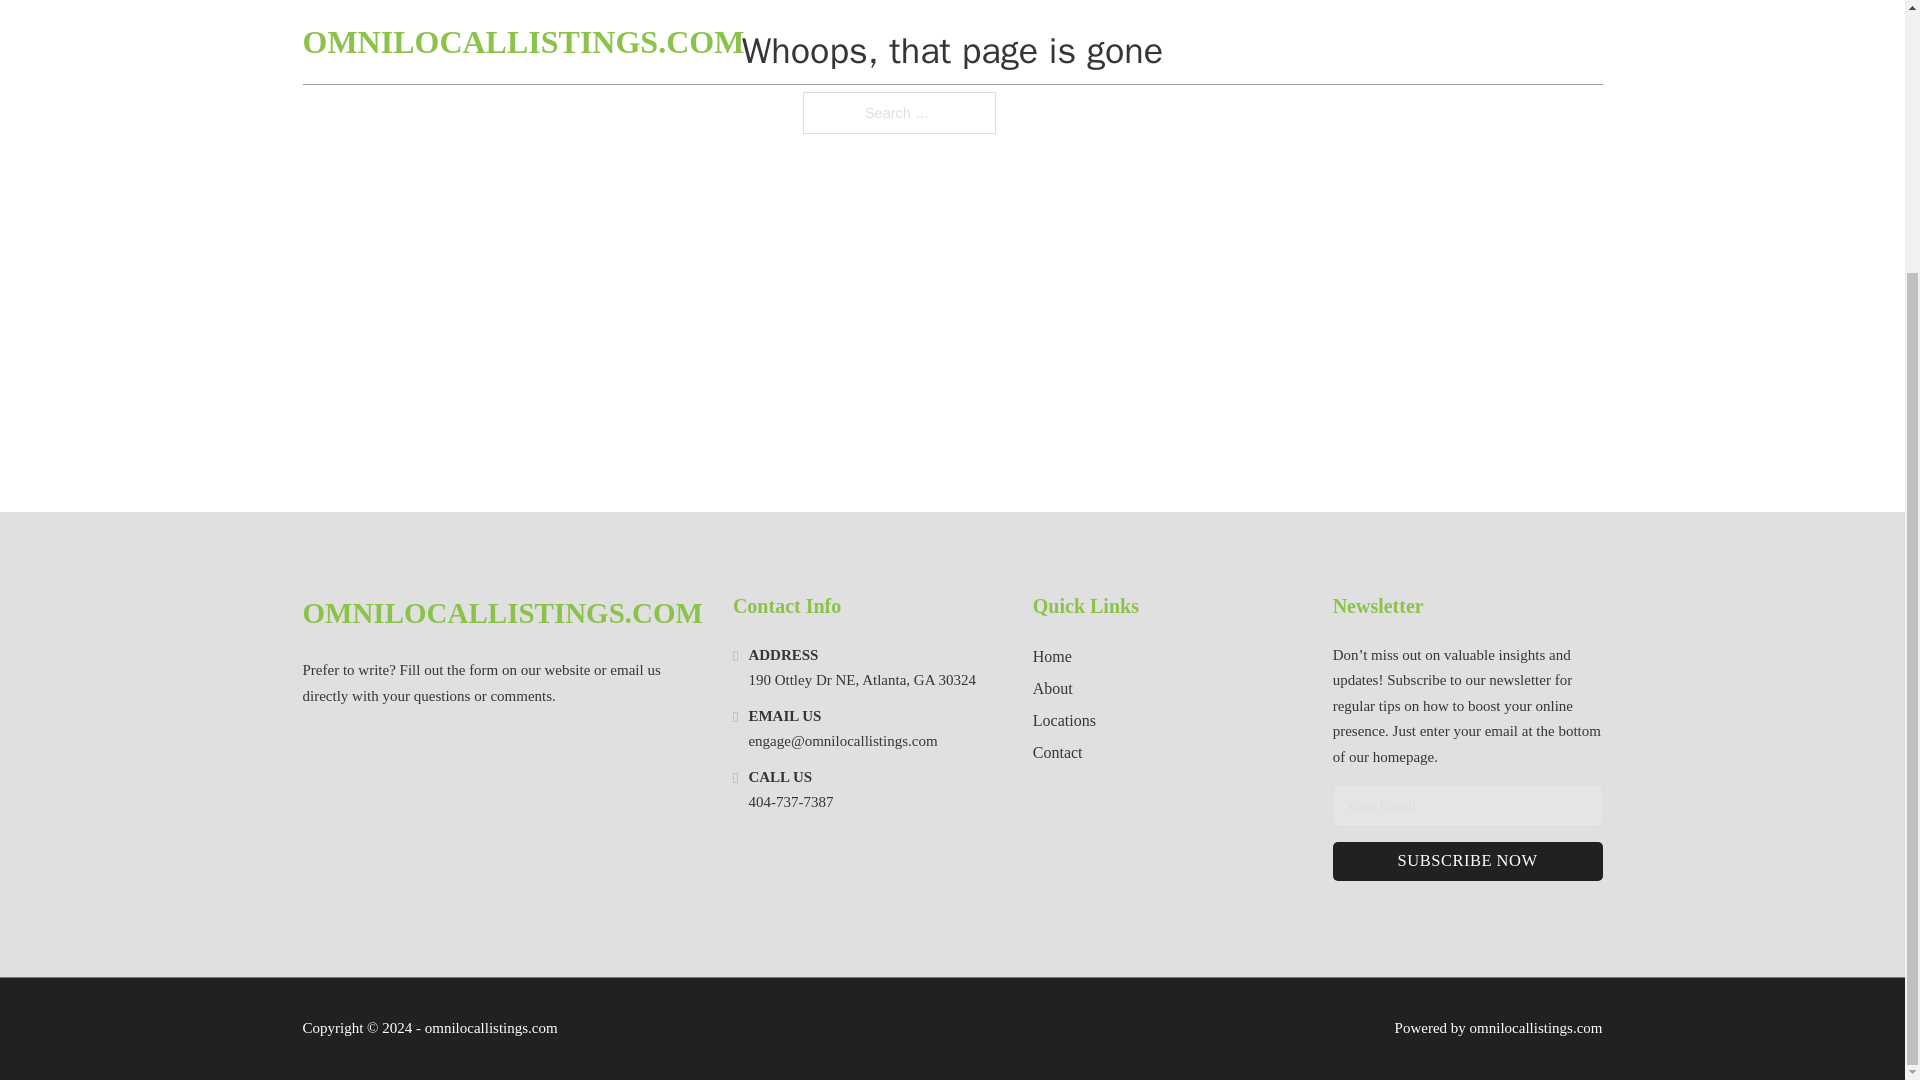 This screenshot has width=1920, height=1080. Describe the element at coordinates (1064, 720) in the screenshot. I see `Locations` at that location.